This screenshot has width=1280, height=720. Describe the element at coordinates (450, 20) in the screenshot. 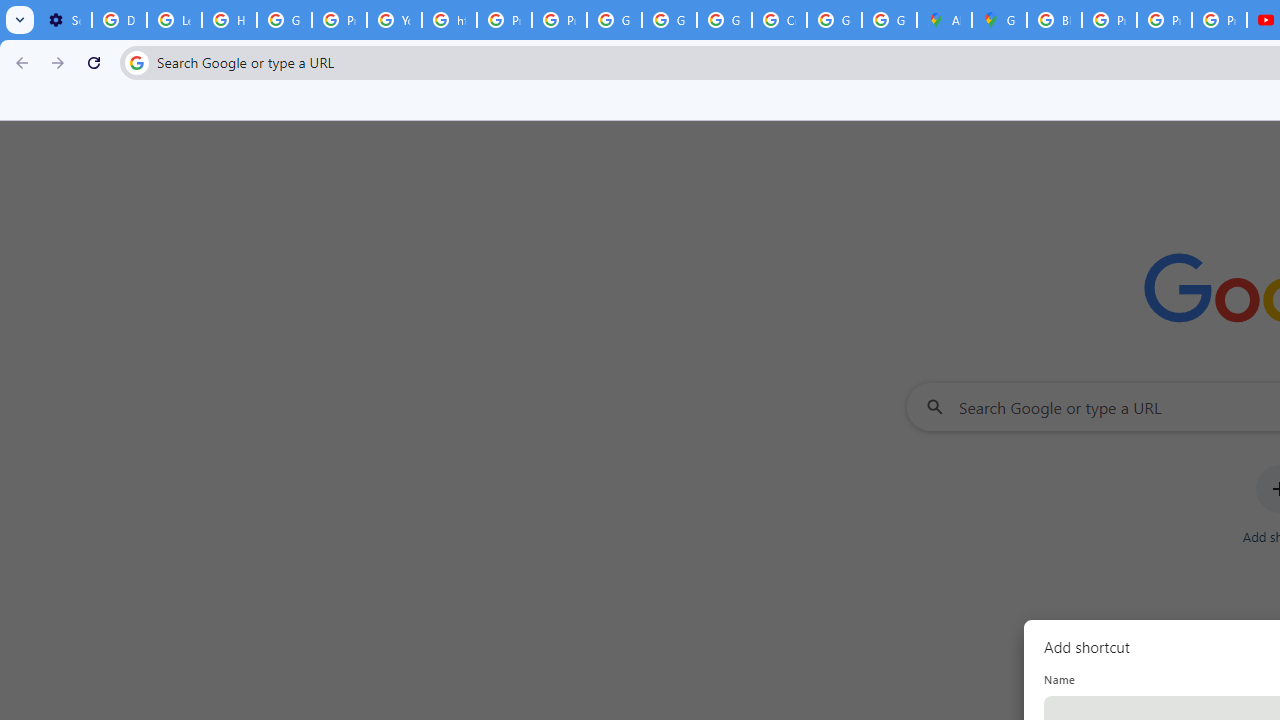

I see `https://scholar.google.com/` at that location.